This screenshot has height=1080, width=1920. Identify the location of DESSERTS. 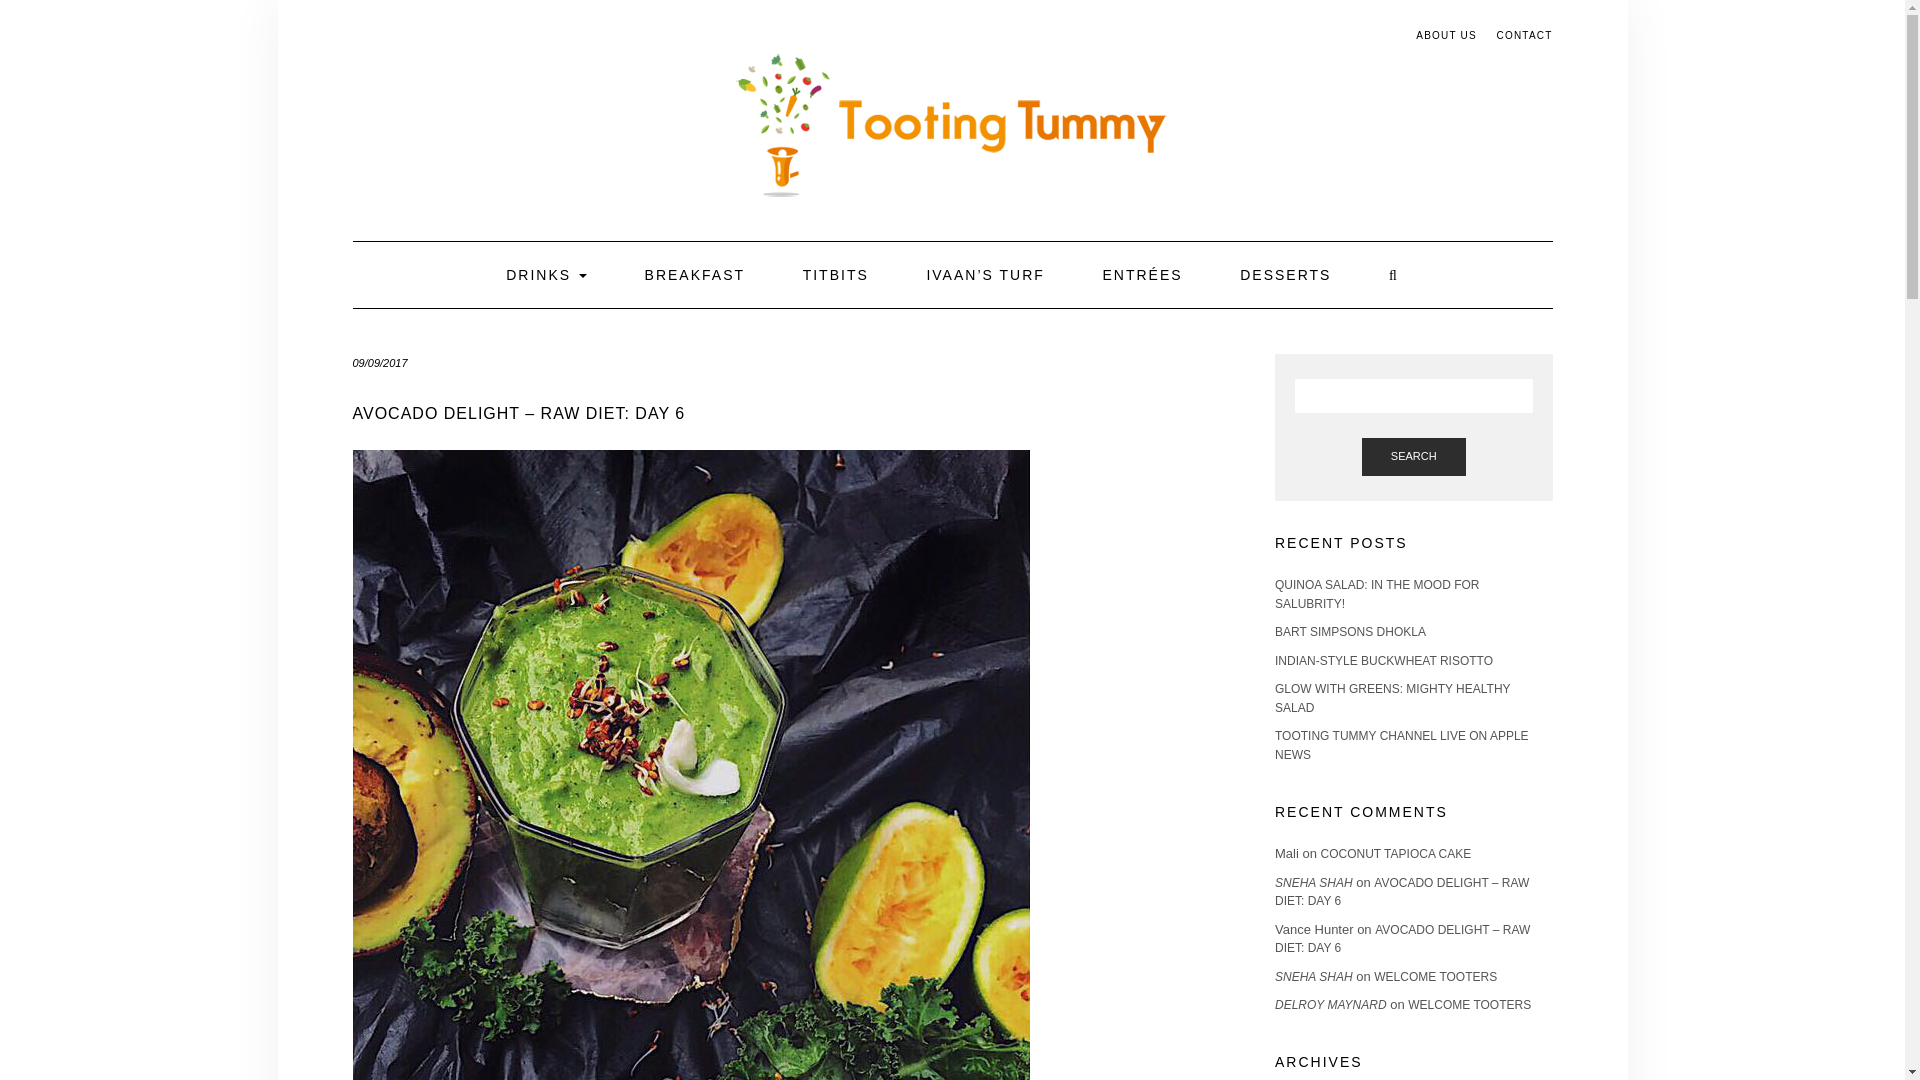
(1285, 274).